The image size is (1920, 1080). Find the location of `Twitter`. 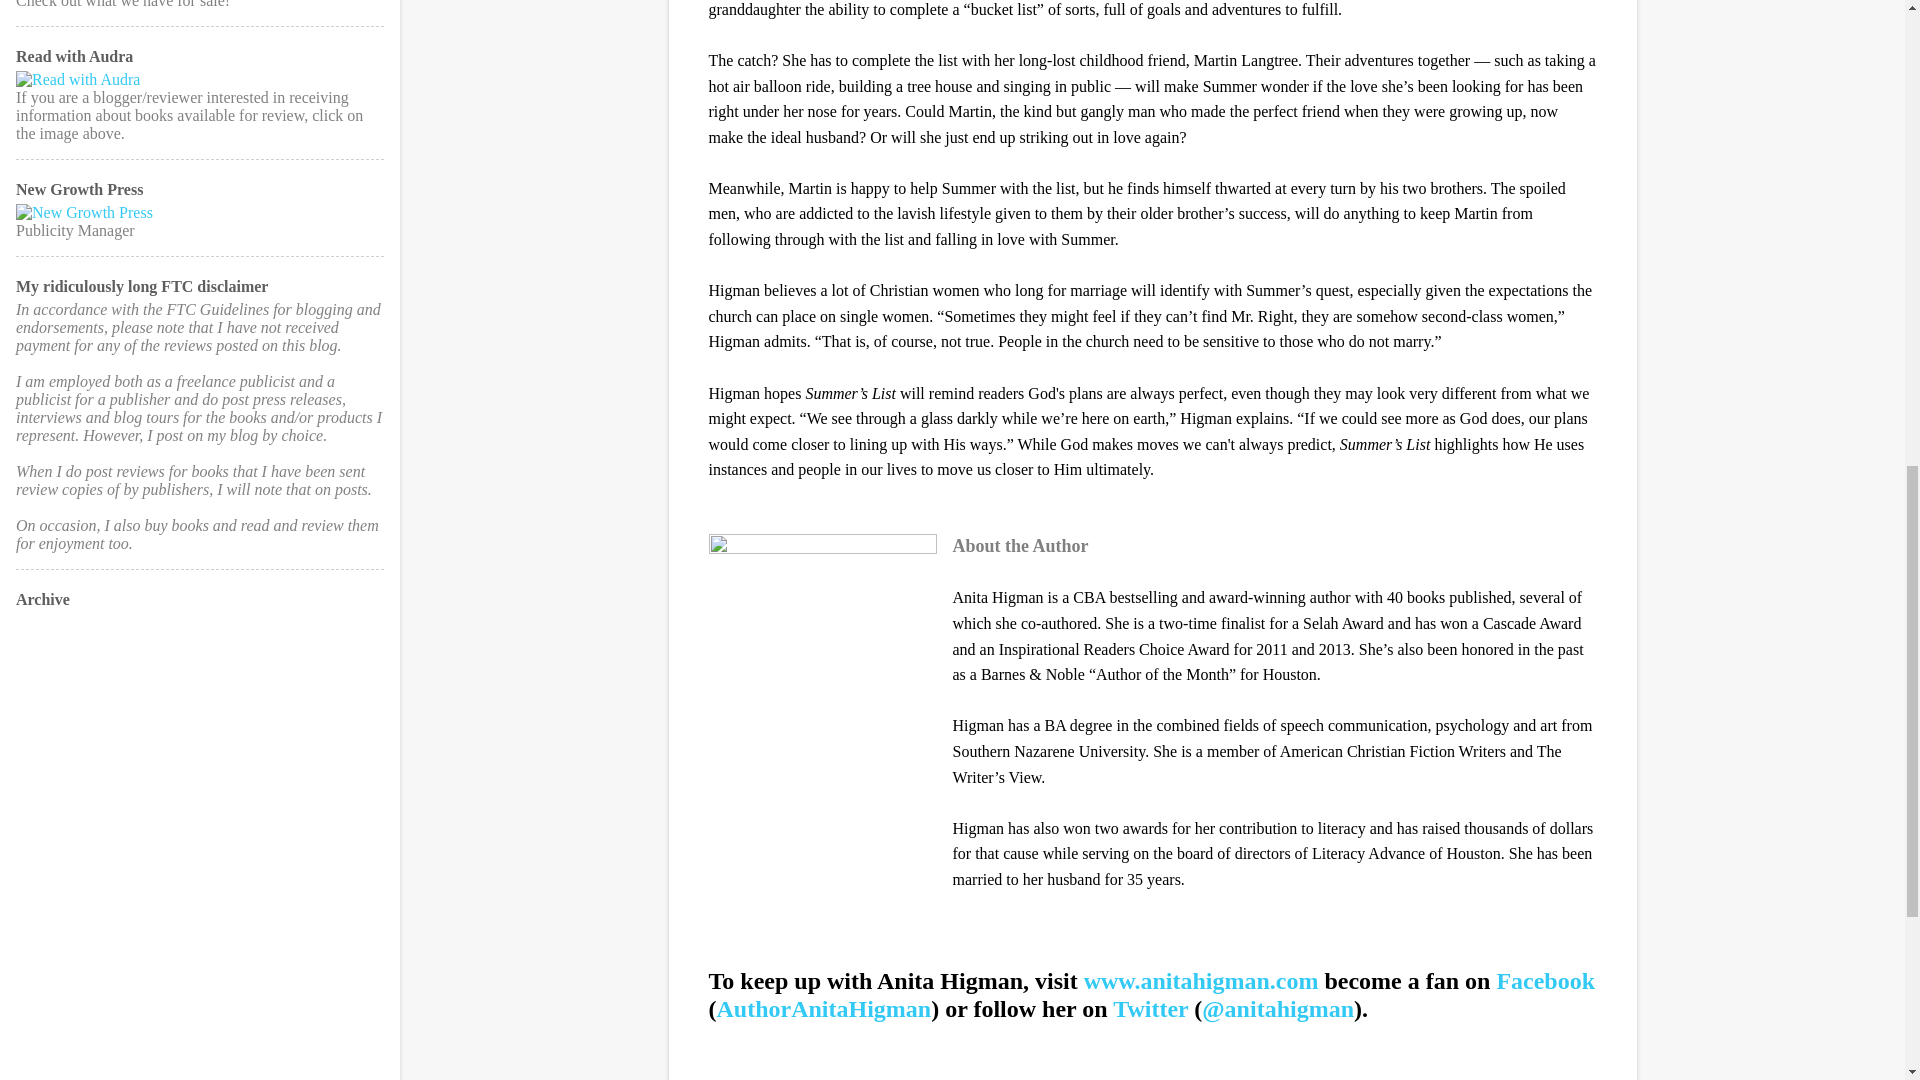

Twitter is located at coordinates (1150, 1008).